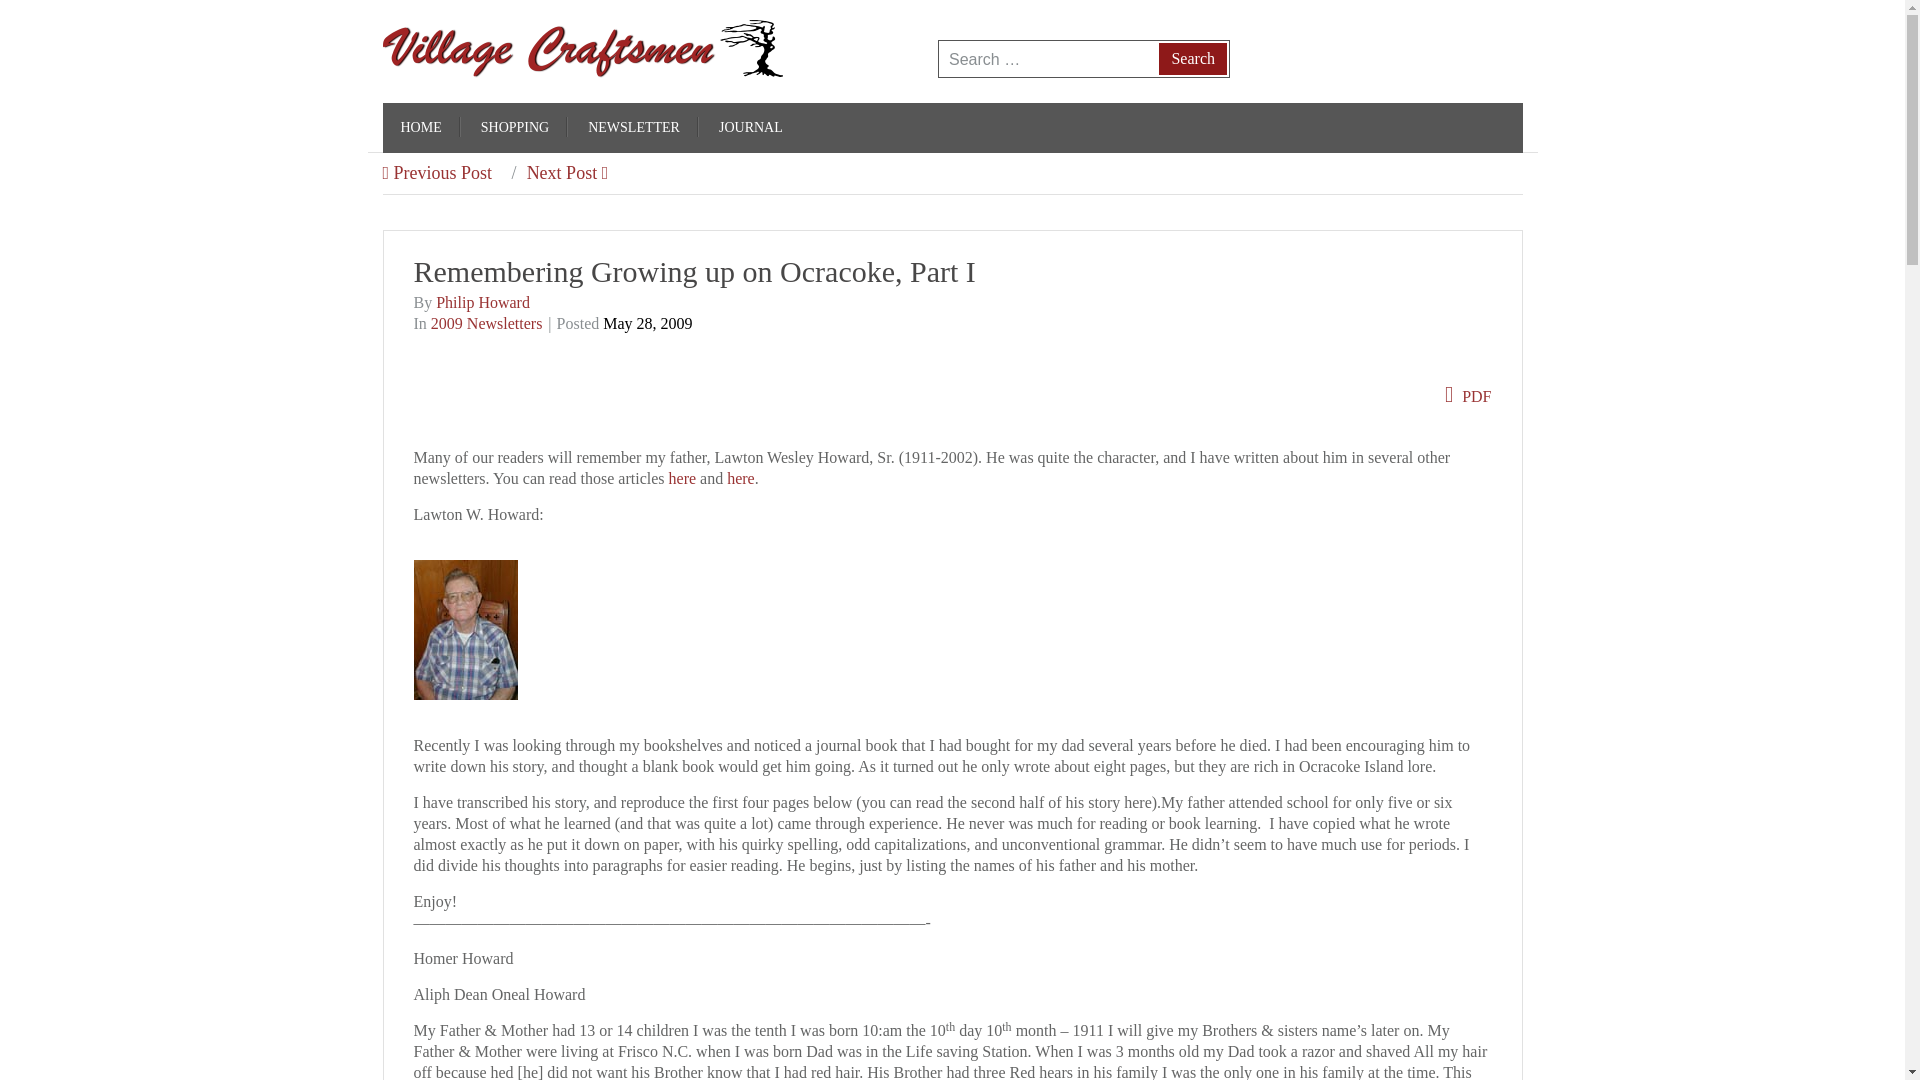 This screenshot has height=1080, width=1920. Describe the element at coordinates (740, 478) in the screenshot. I see `here` at that location.